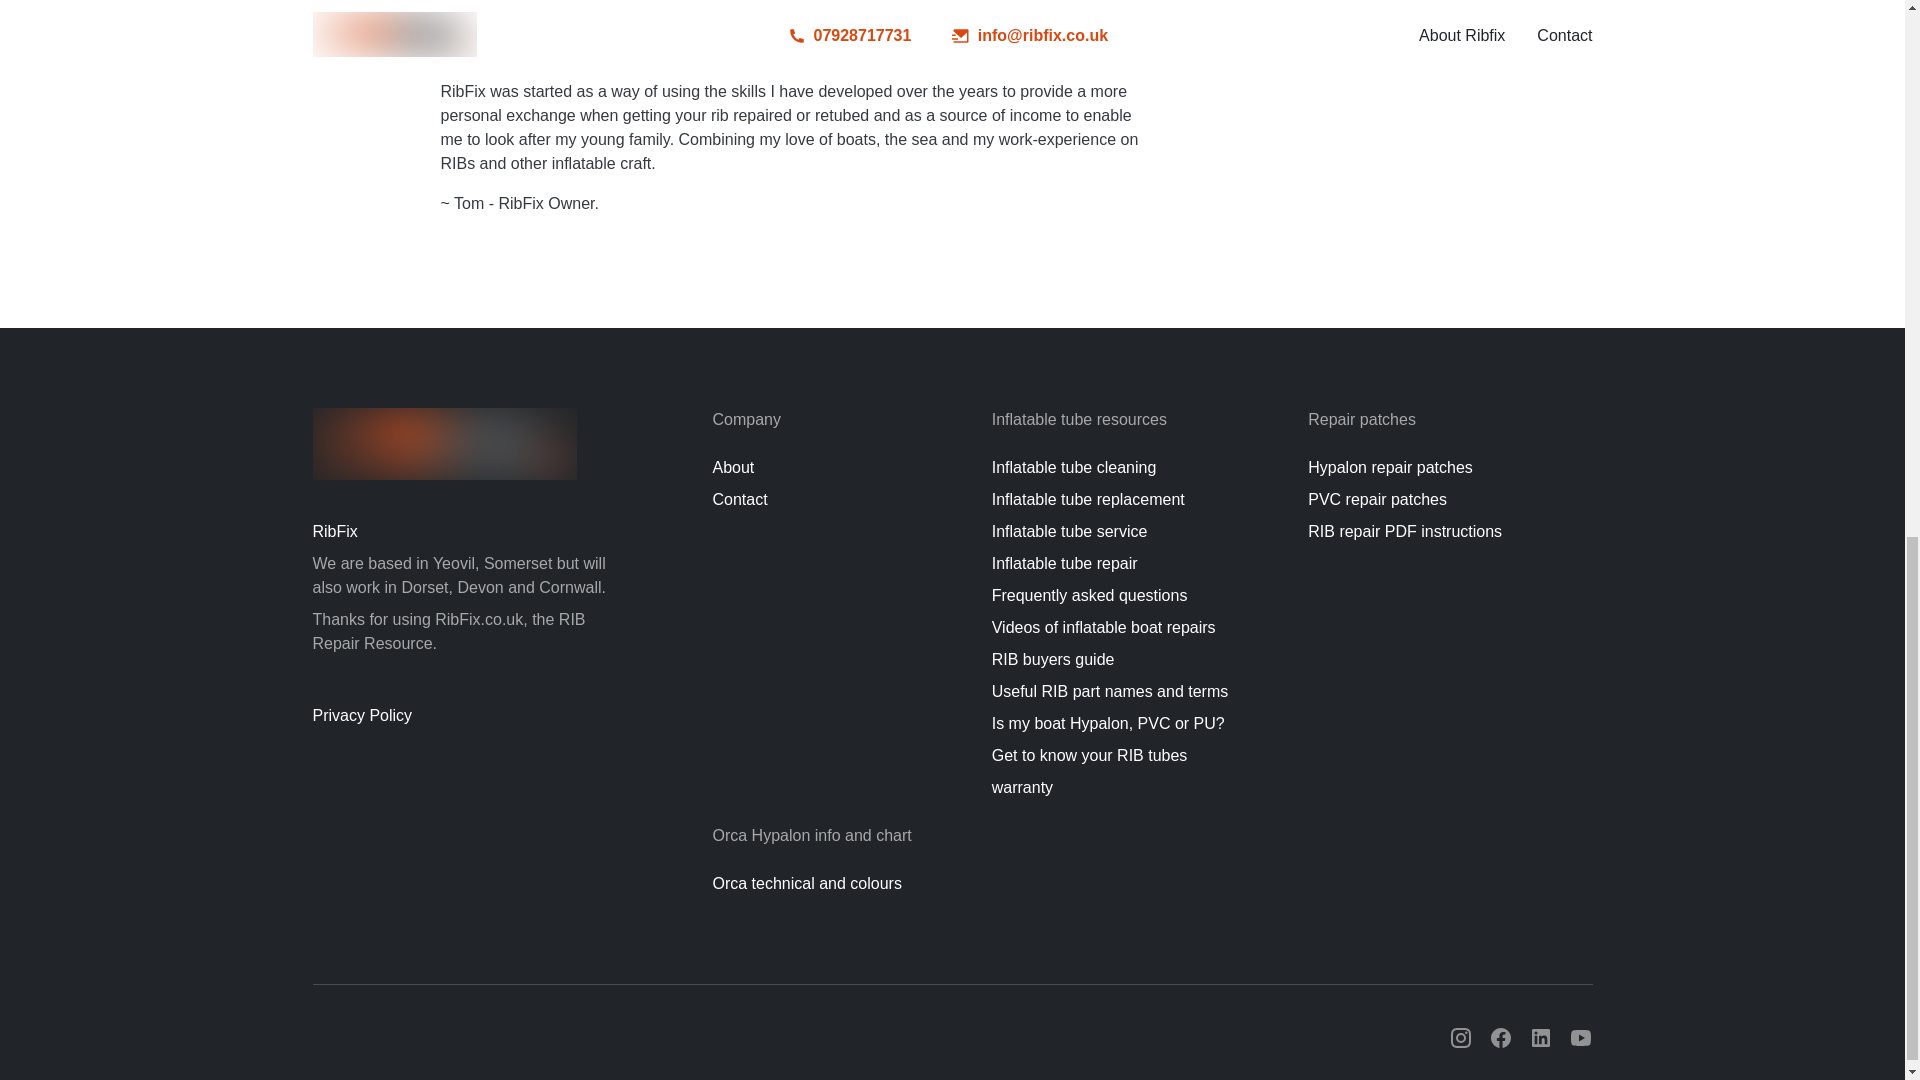 This screenshot has width=1920, height=1080. Describe the element at coordinates (444, 444) in the screenshot. I see `Home` at that location.